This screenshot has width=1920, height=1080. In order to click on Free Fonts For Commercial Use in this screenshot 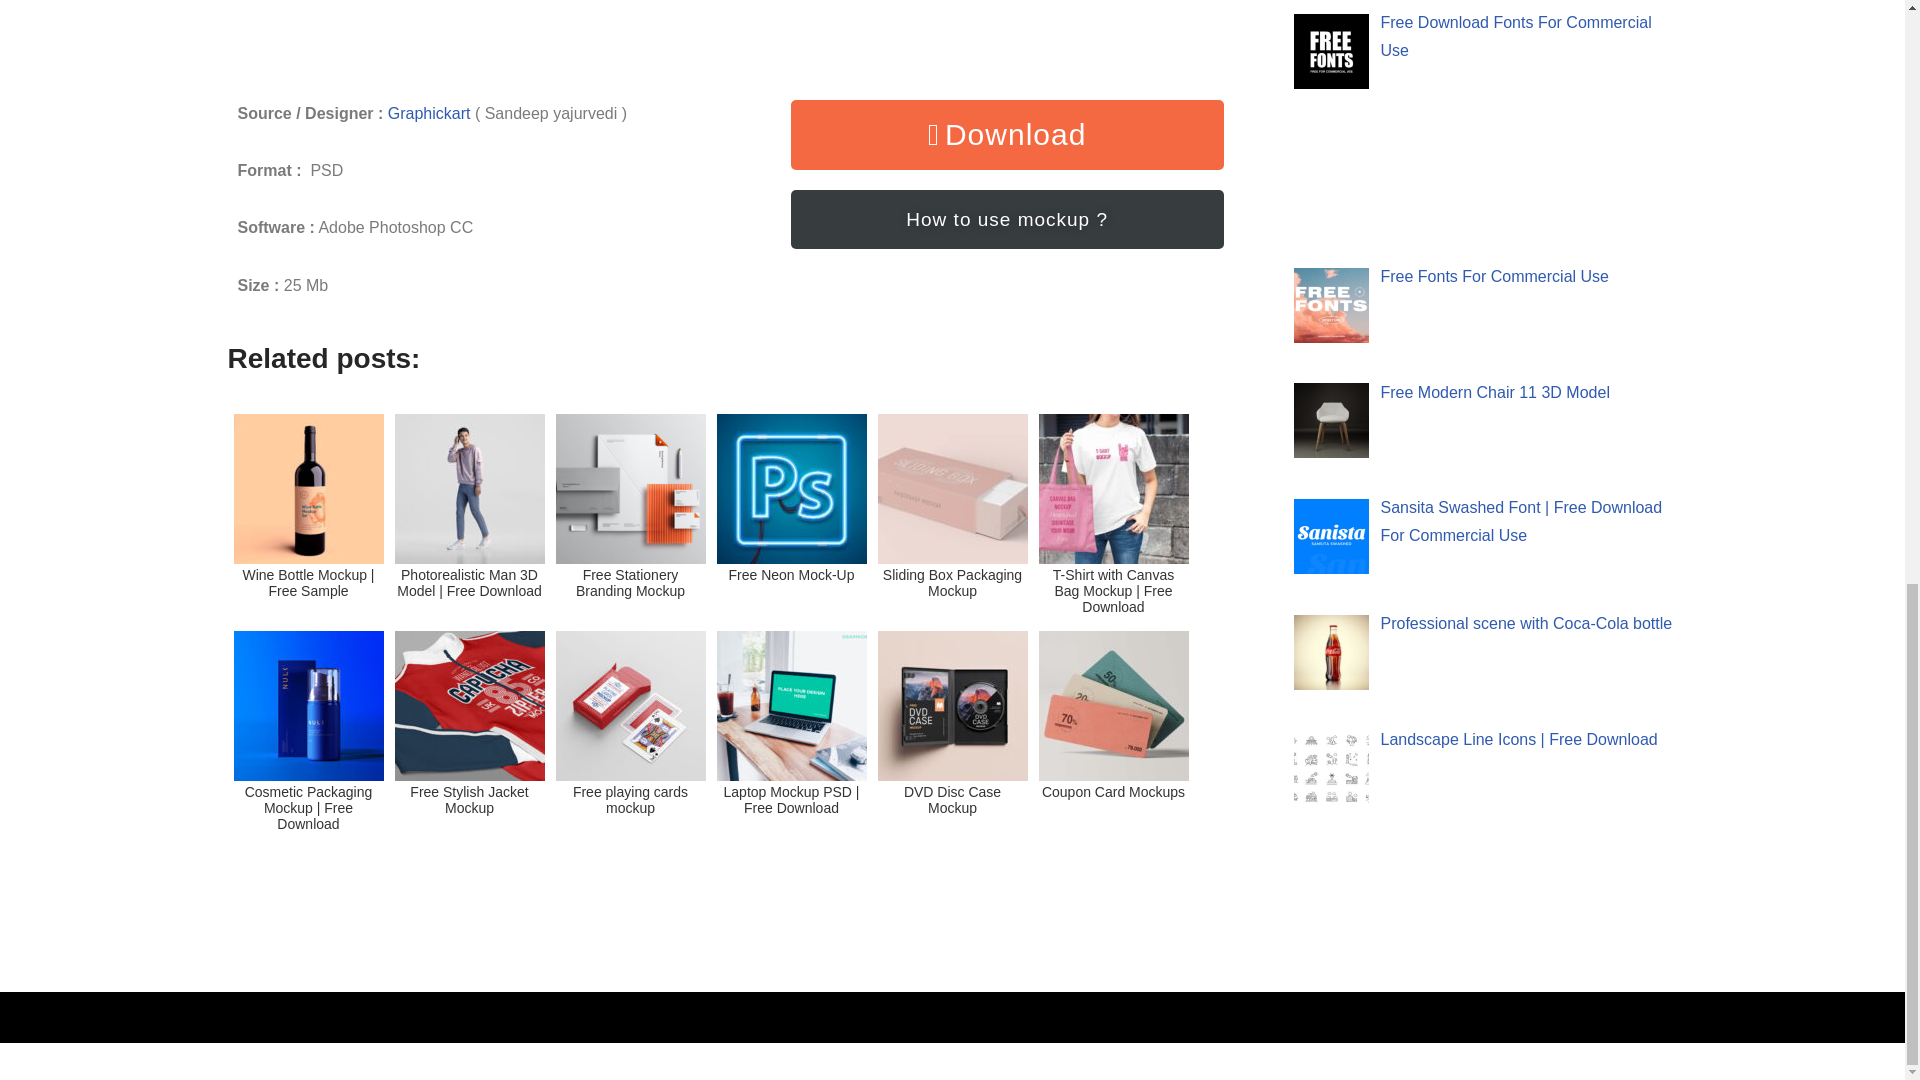, I will do `click(1494, 276)`.